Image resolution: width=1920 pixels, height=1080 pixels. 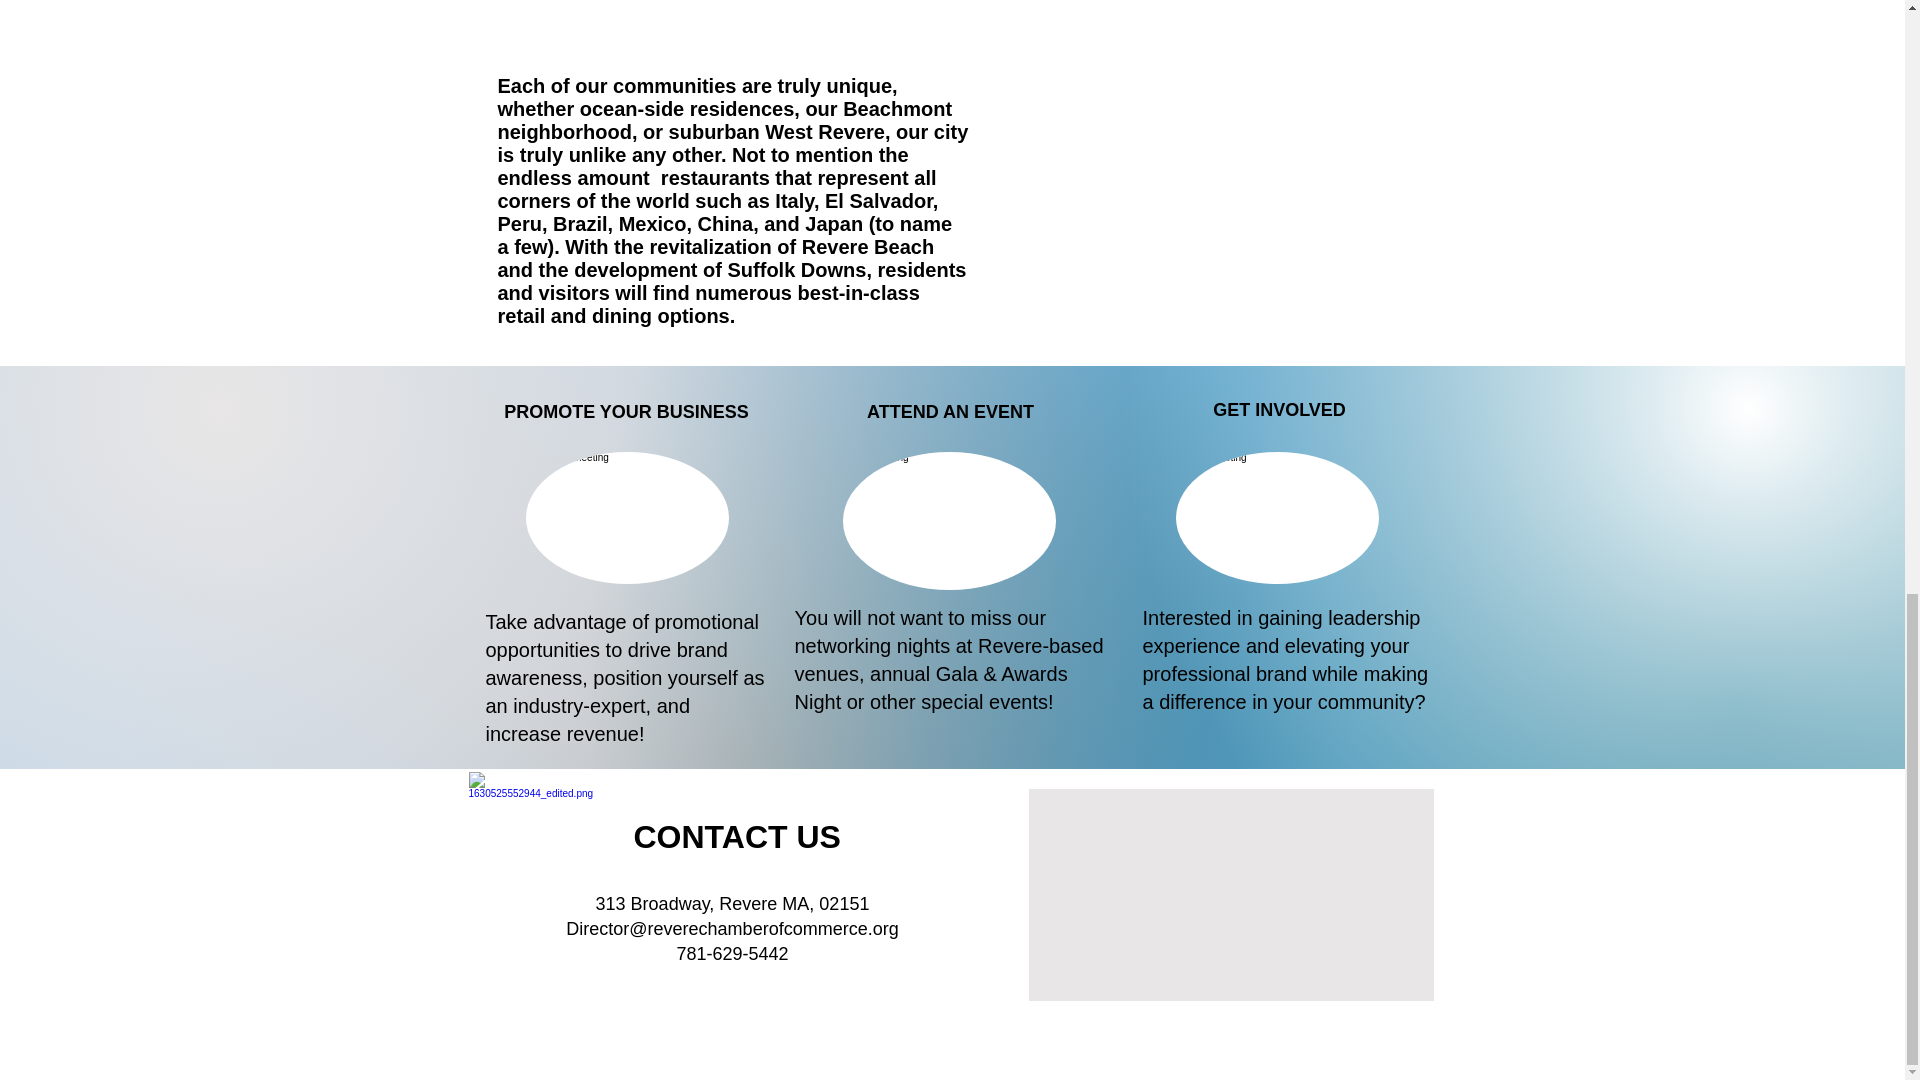 What do you see at coordinates (624, 802) in the screenshot?
I see `LEARN MORE` at bounding box center [624, 802].